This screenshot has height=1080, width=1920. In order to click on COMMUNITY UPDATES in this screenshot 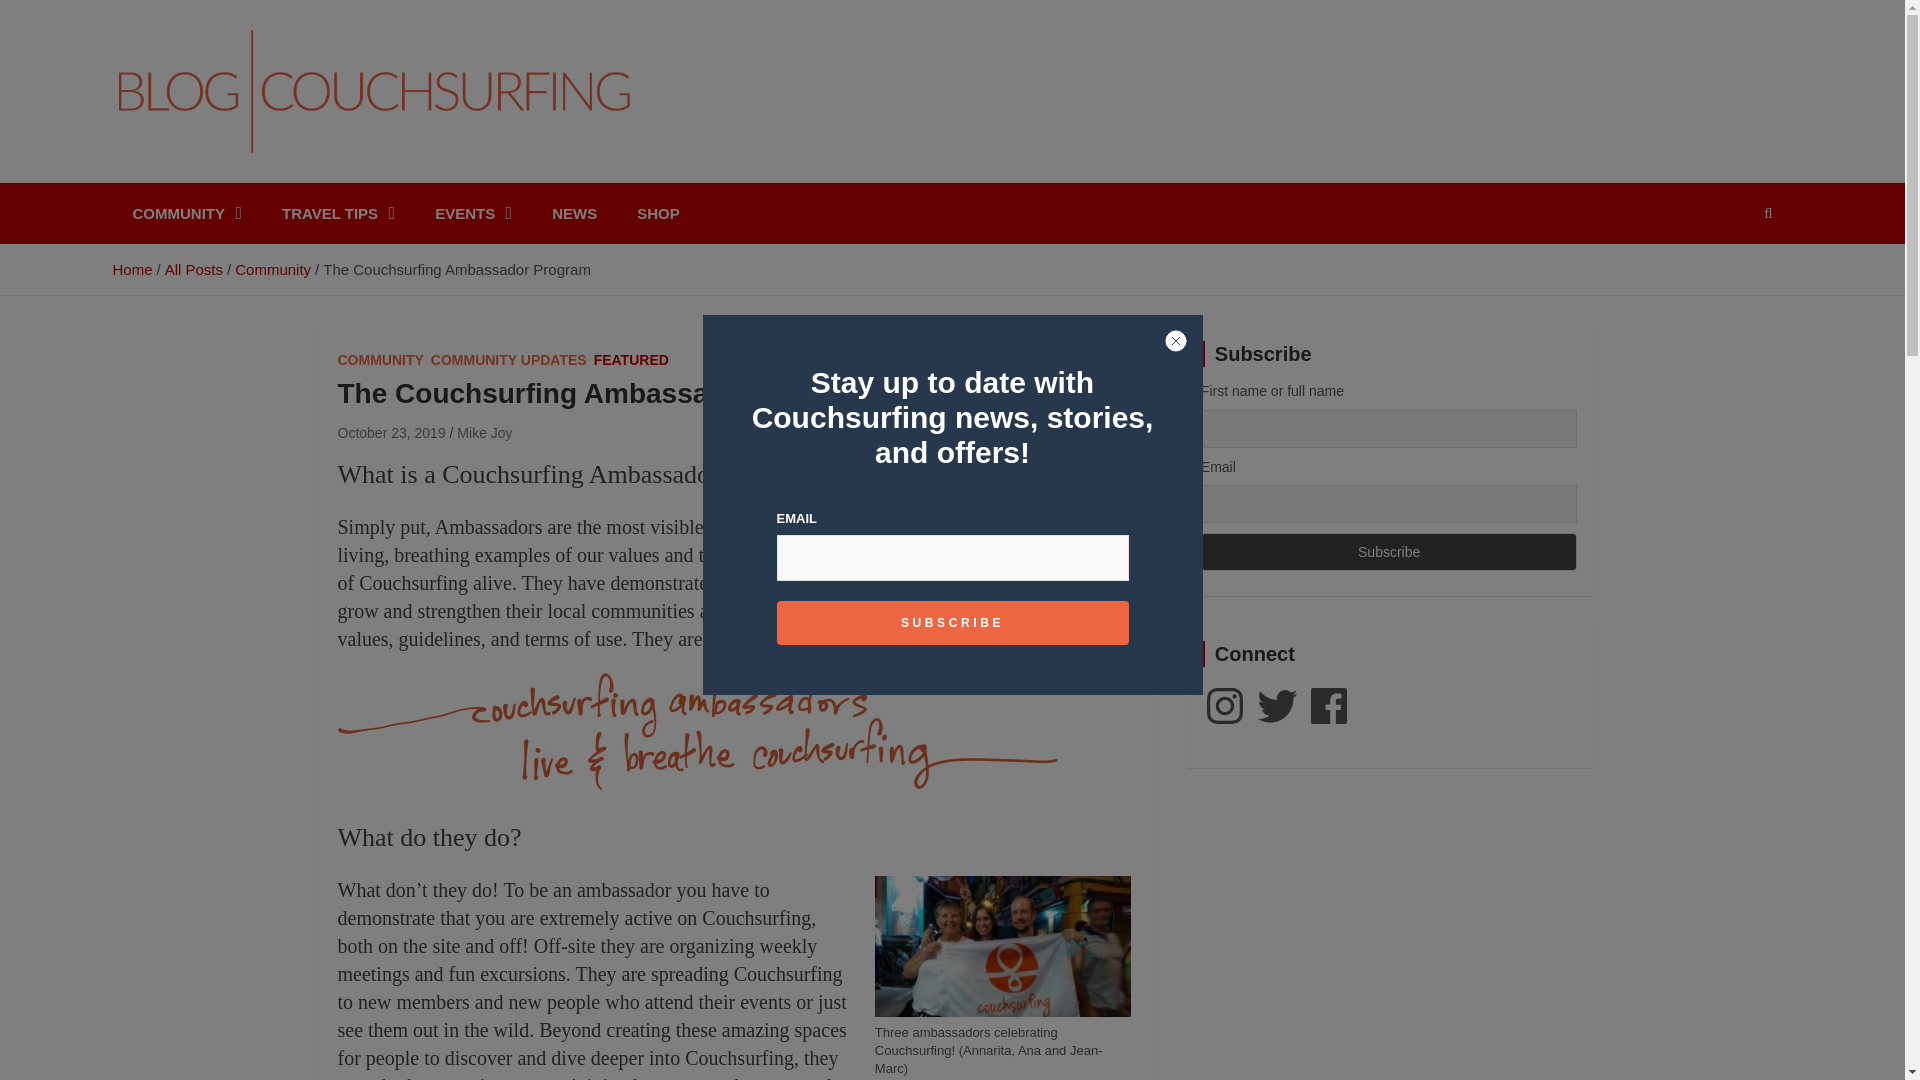, I will do `click(508, 361)`.